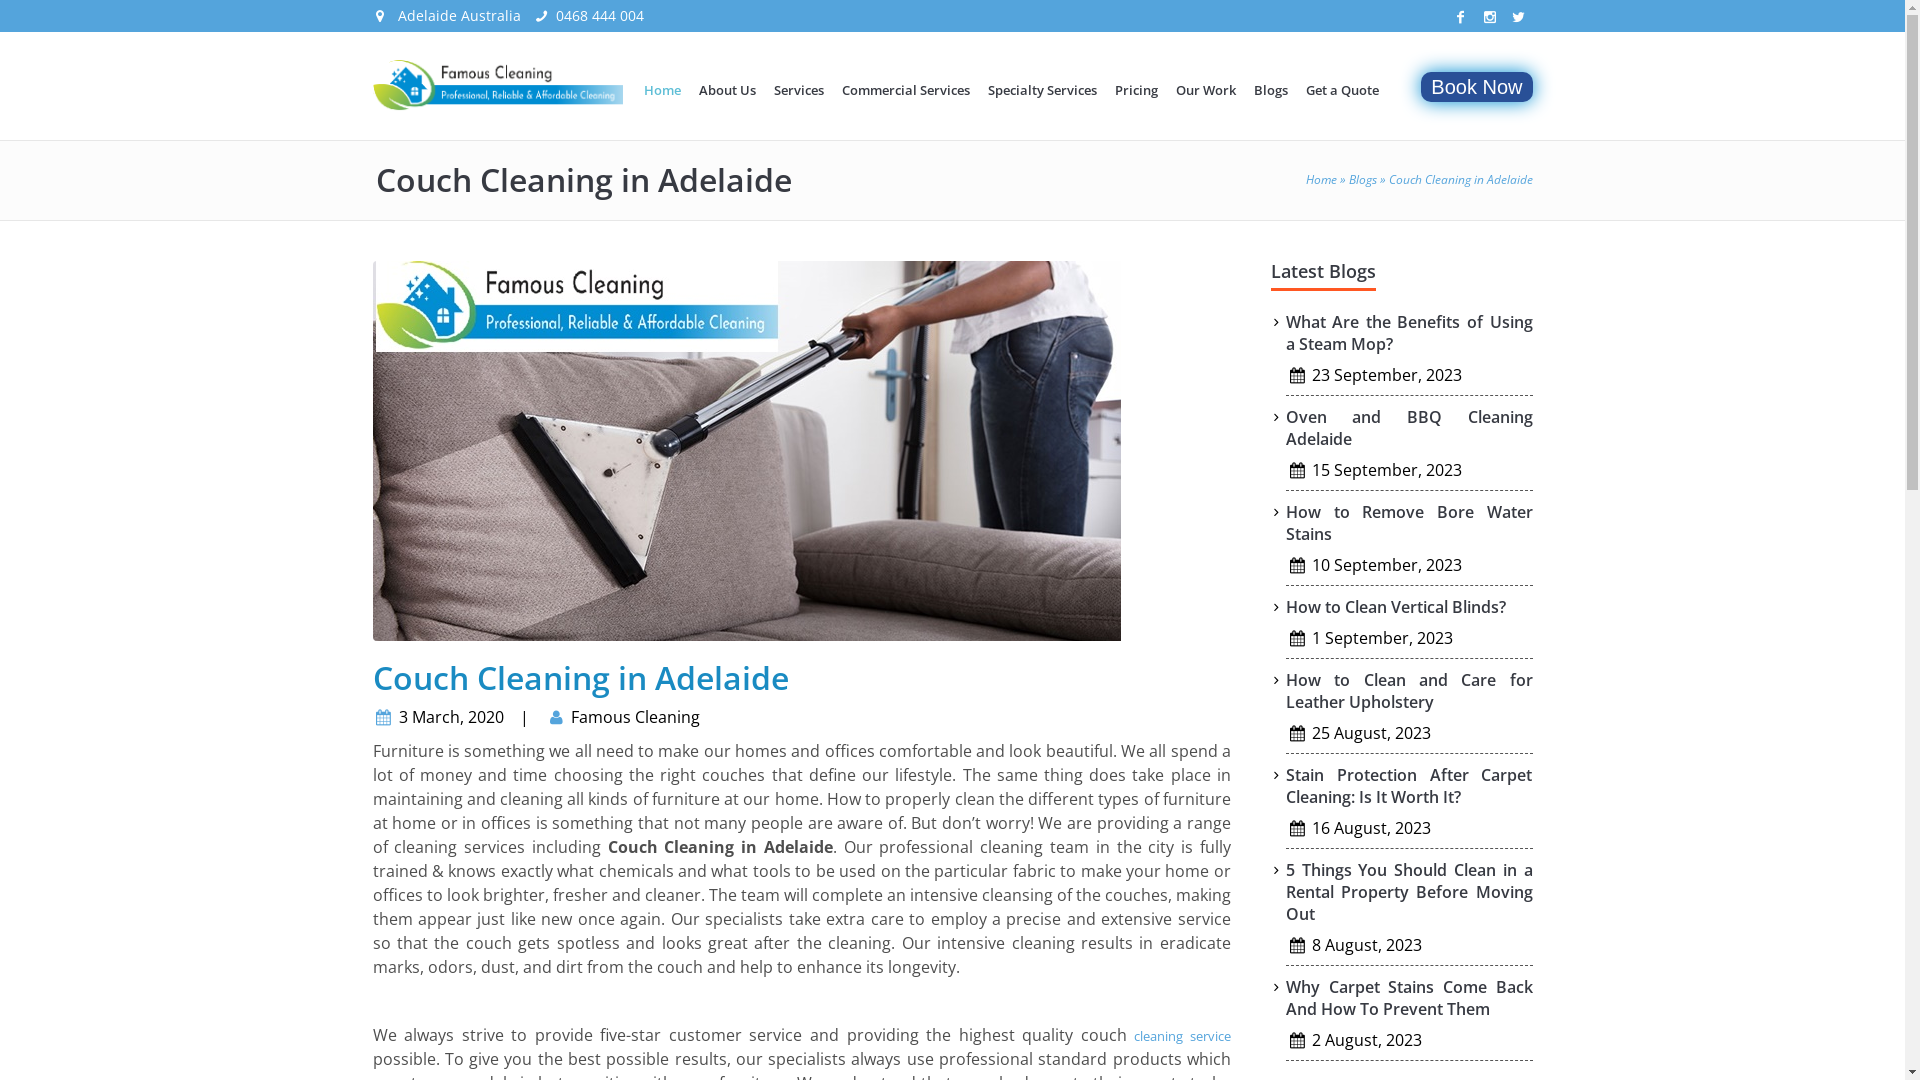  What do you see at coordinates (1322, 180) in the screenshot?
I see `Home` at bounding box center [1322, 180].